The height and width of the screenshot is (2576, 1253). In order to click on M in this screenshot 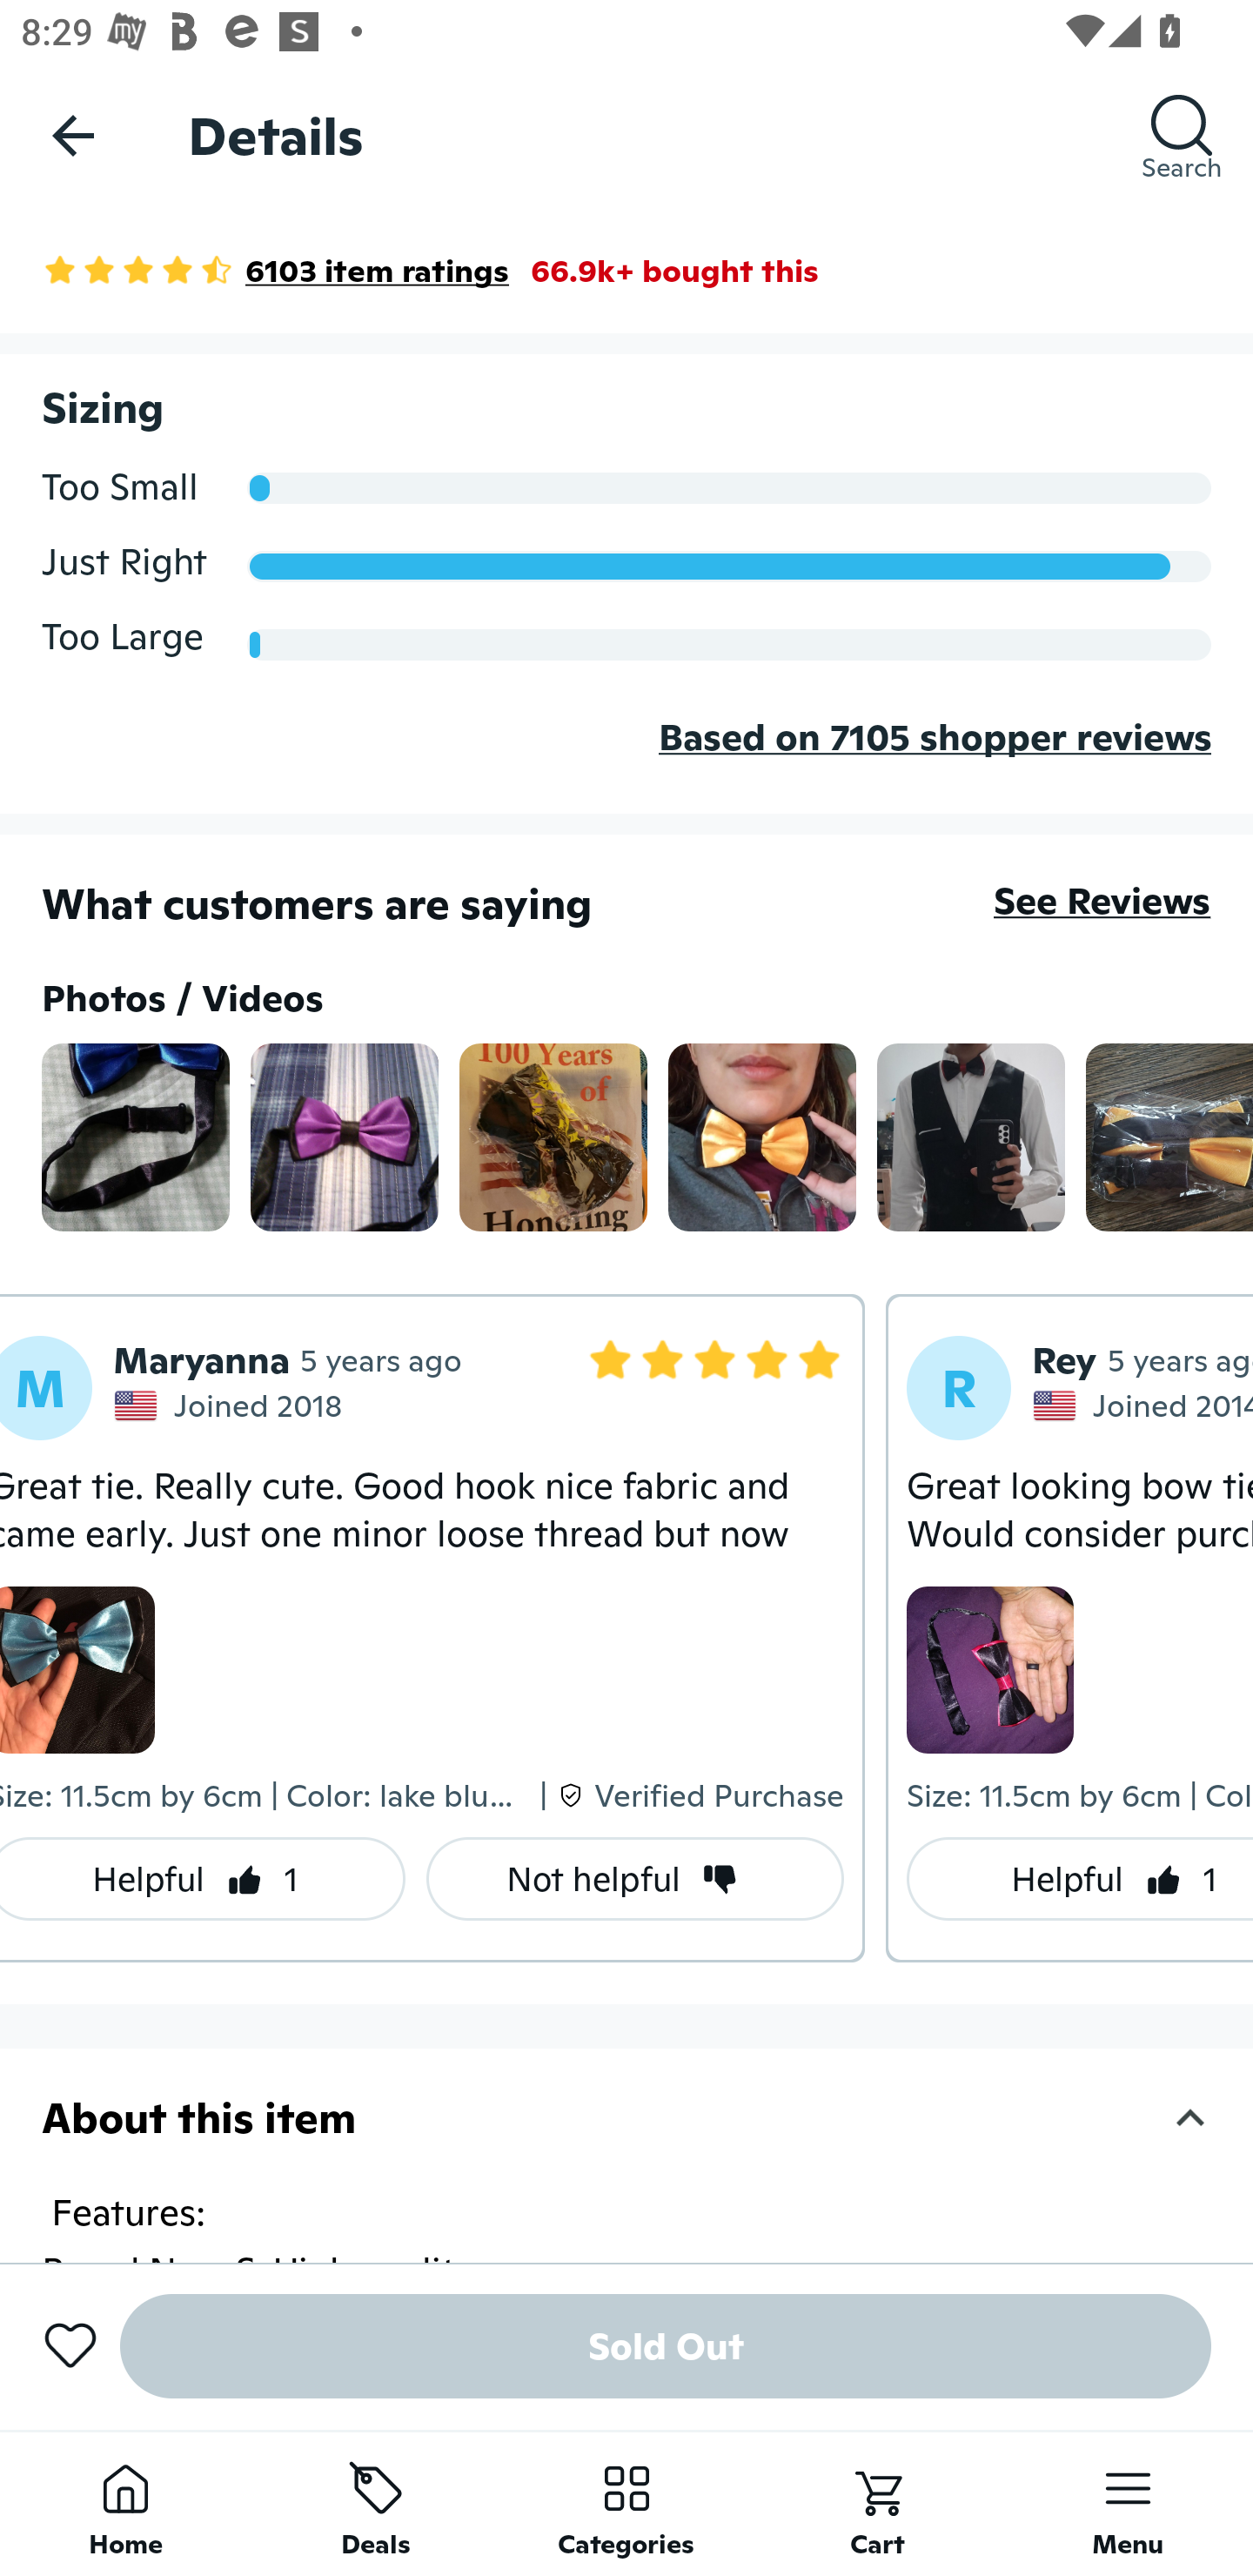, I will do `click(46, 1388)`.